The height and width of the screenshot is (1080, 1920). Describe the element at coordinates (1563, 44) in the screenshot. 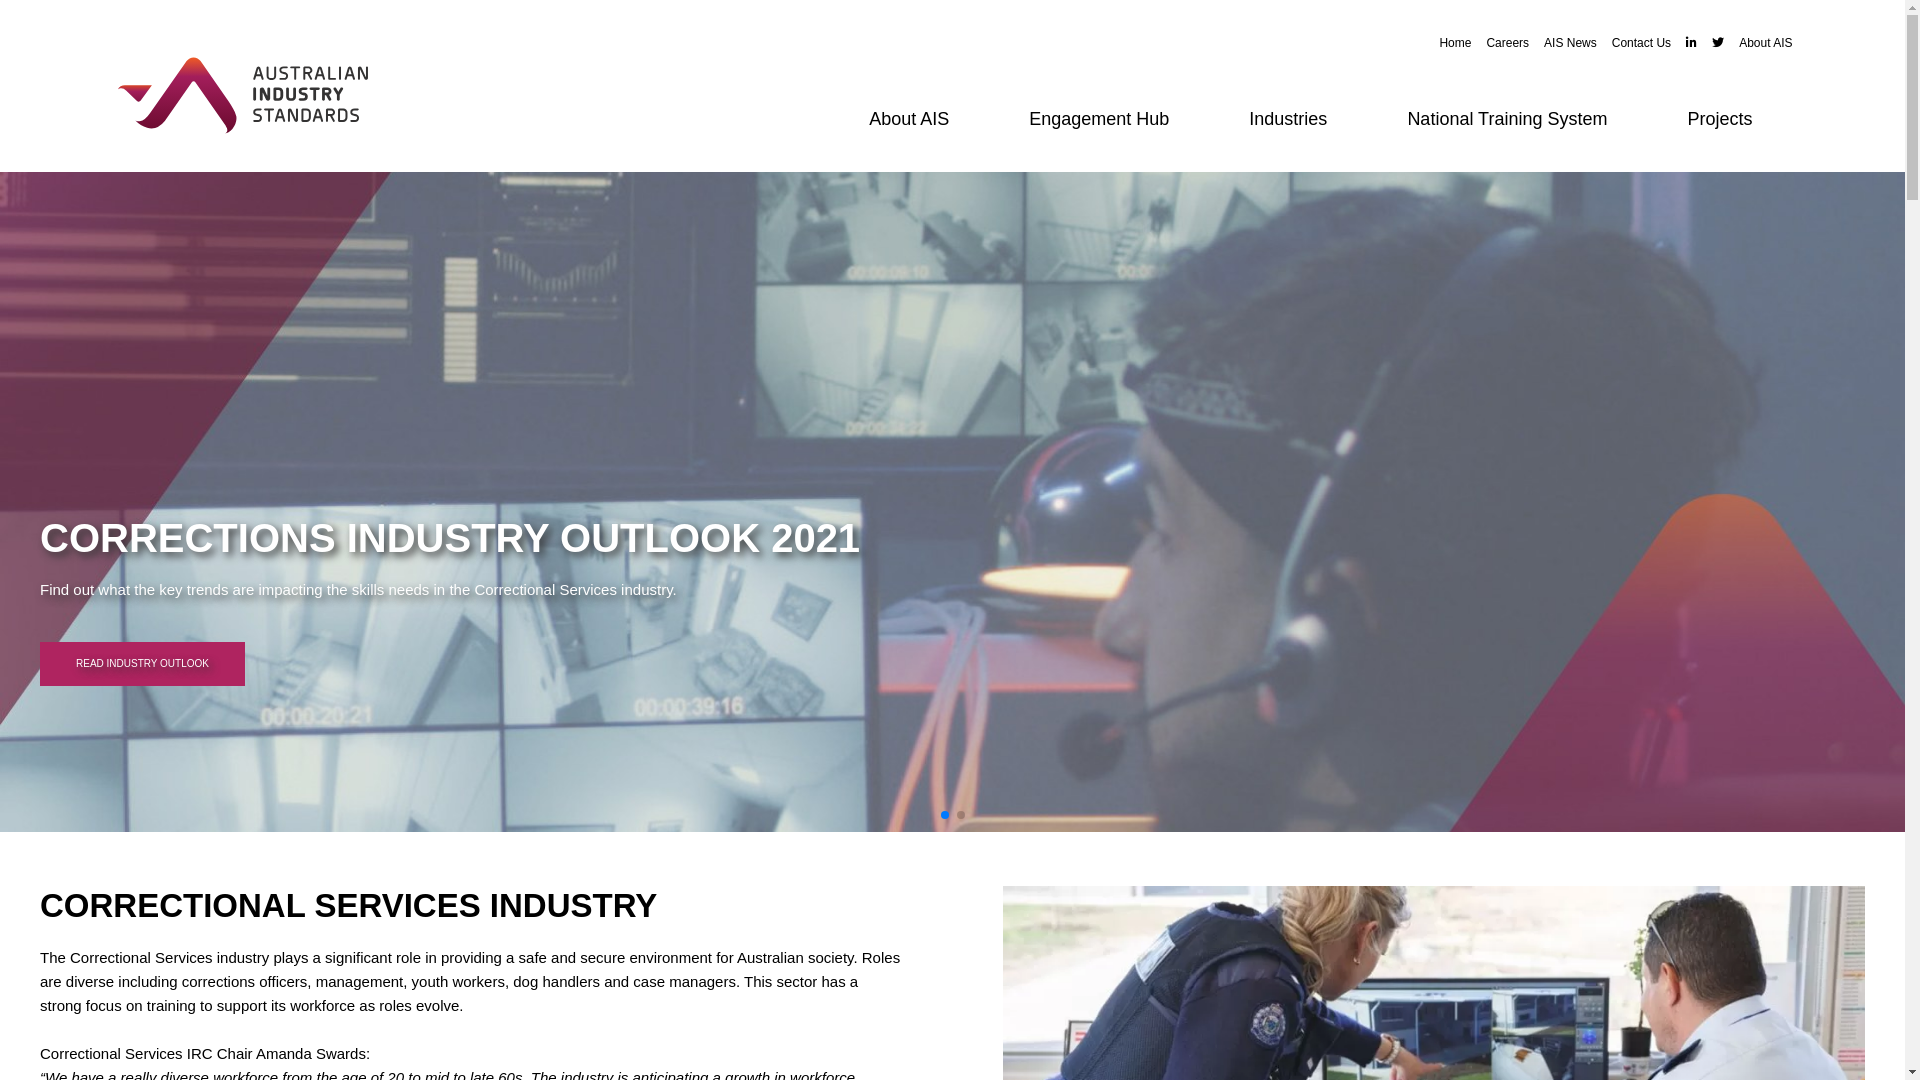

I see `AIS News` at that location.